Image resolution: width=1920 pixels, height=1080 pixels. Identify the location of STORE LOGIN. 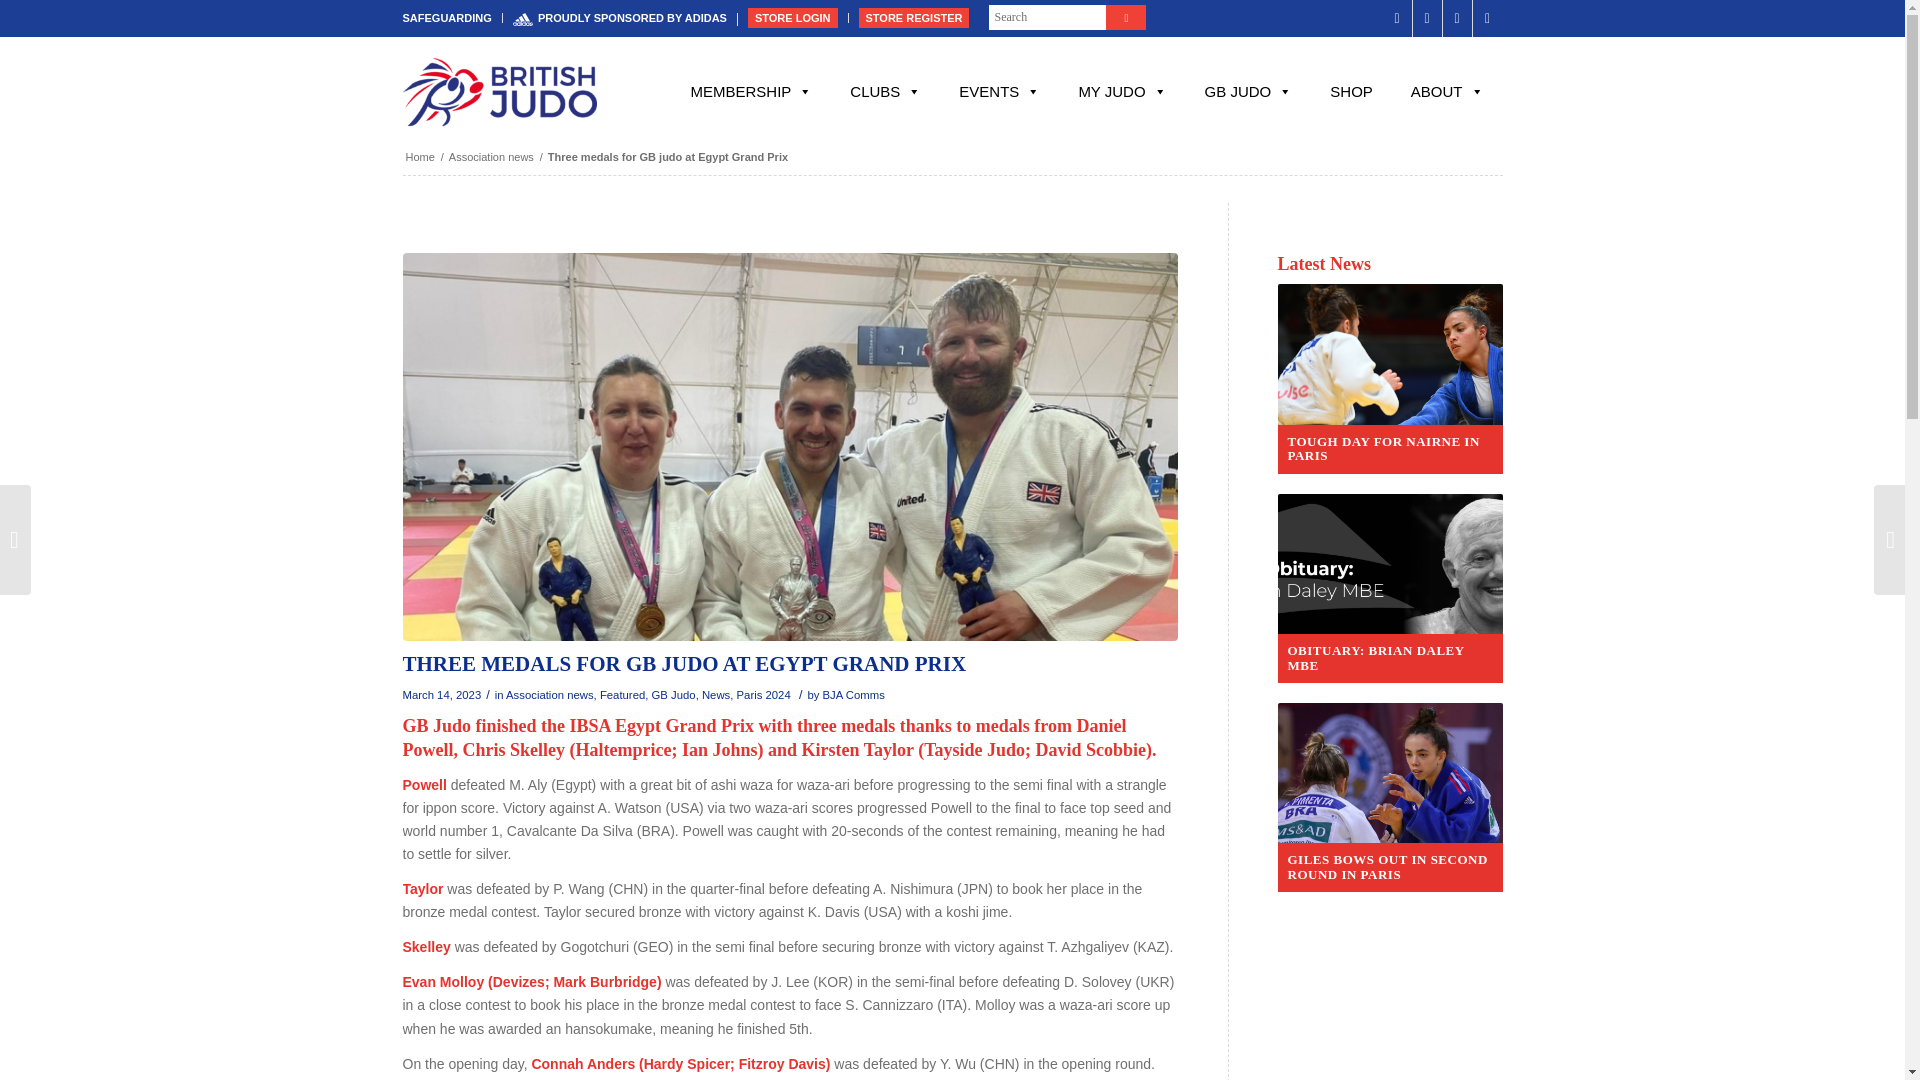
(792, 18).